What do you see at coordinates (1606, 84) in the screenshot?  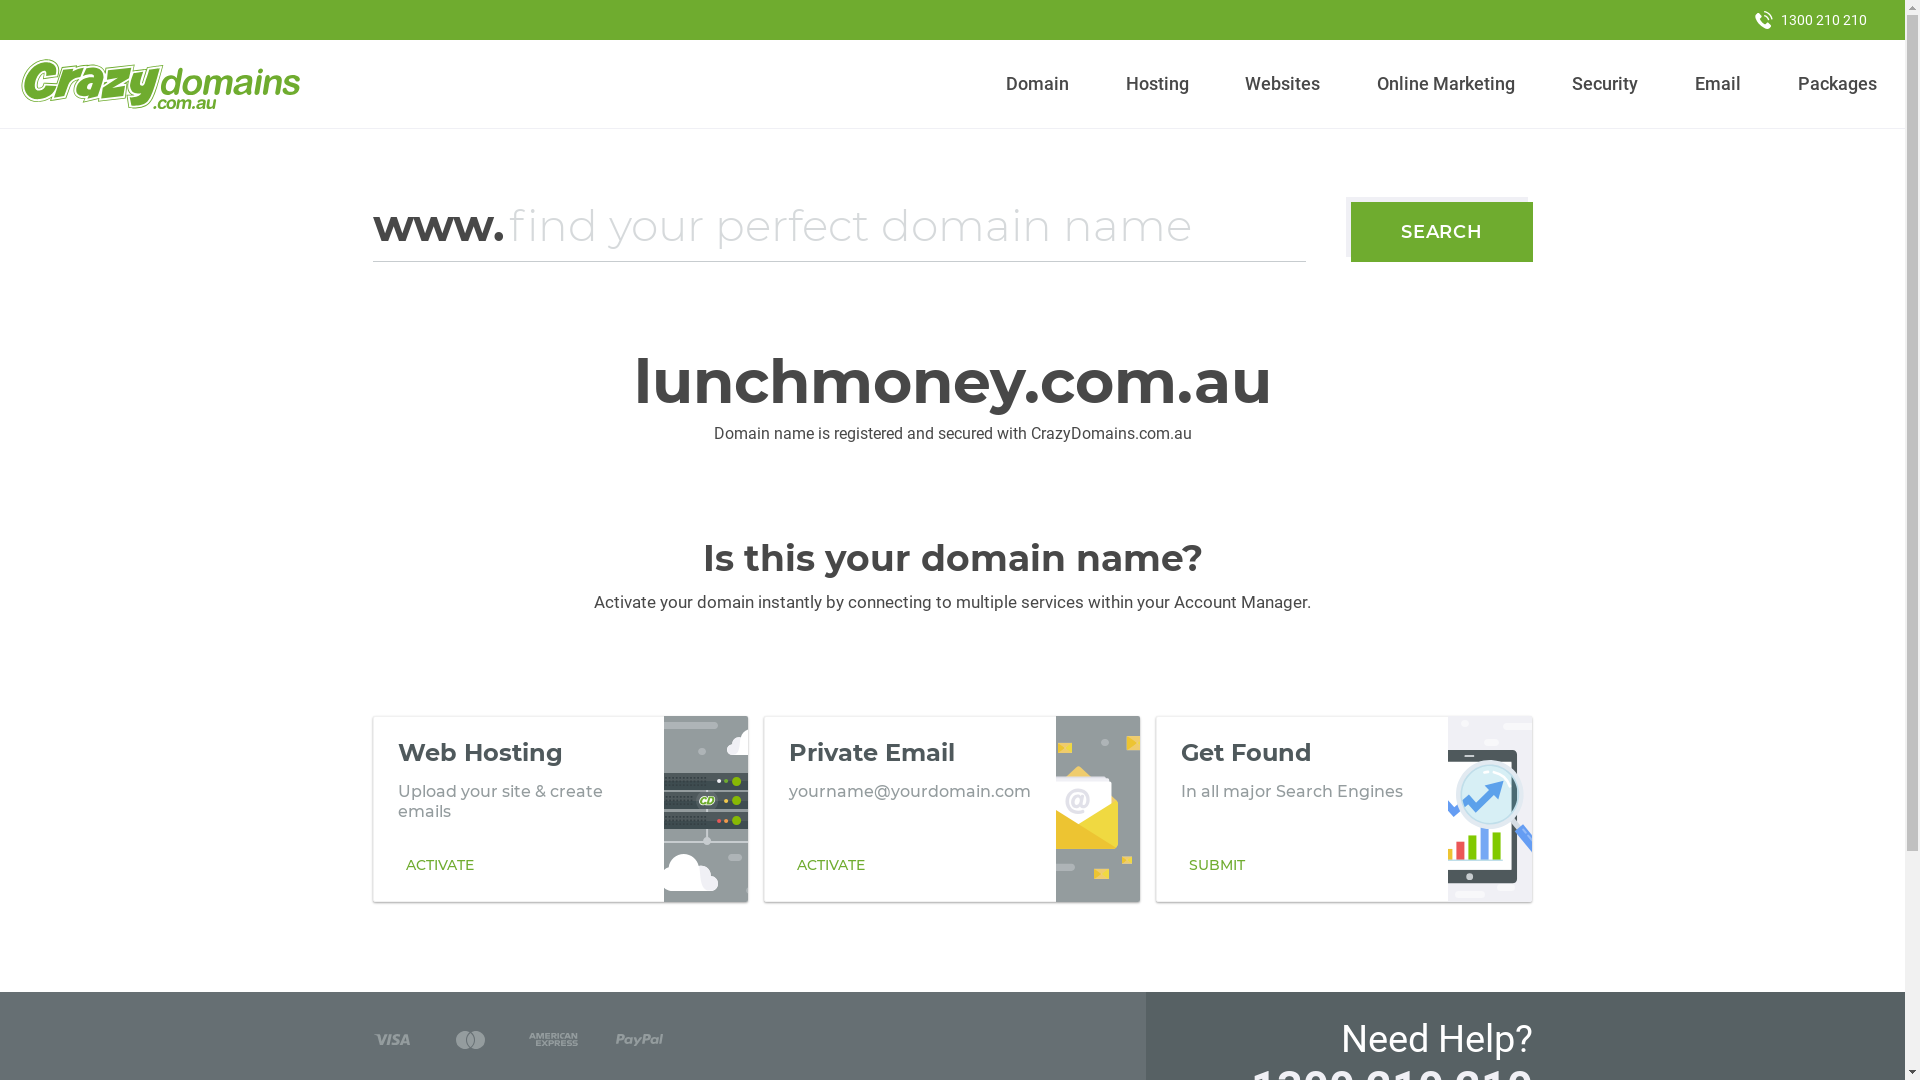 I see `Security` at bounding box center [1606, 84].